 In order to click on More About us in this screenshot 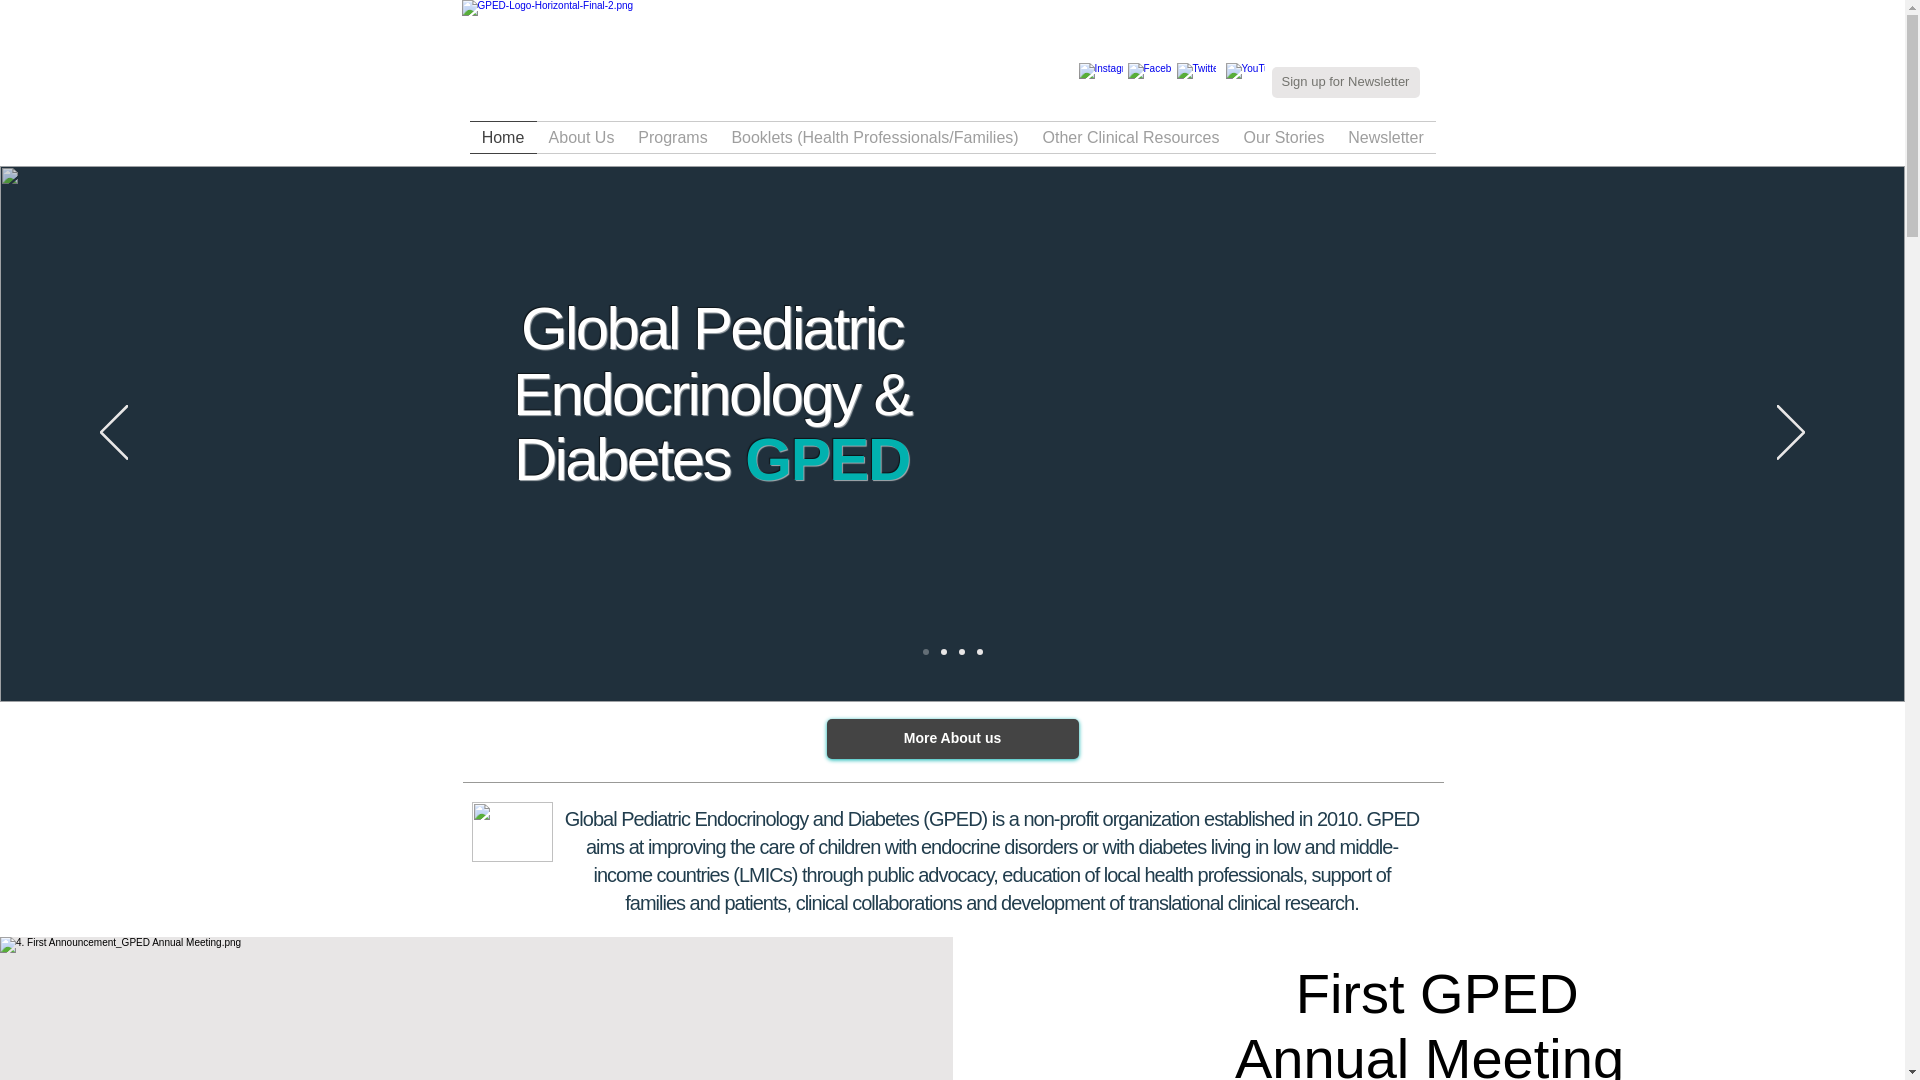, I will do `click(951, 739)`.